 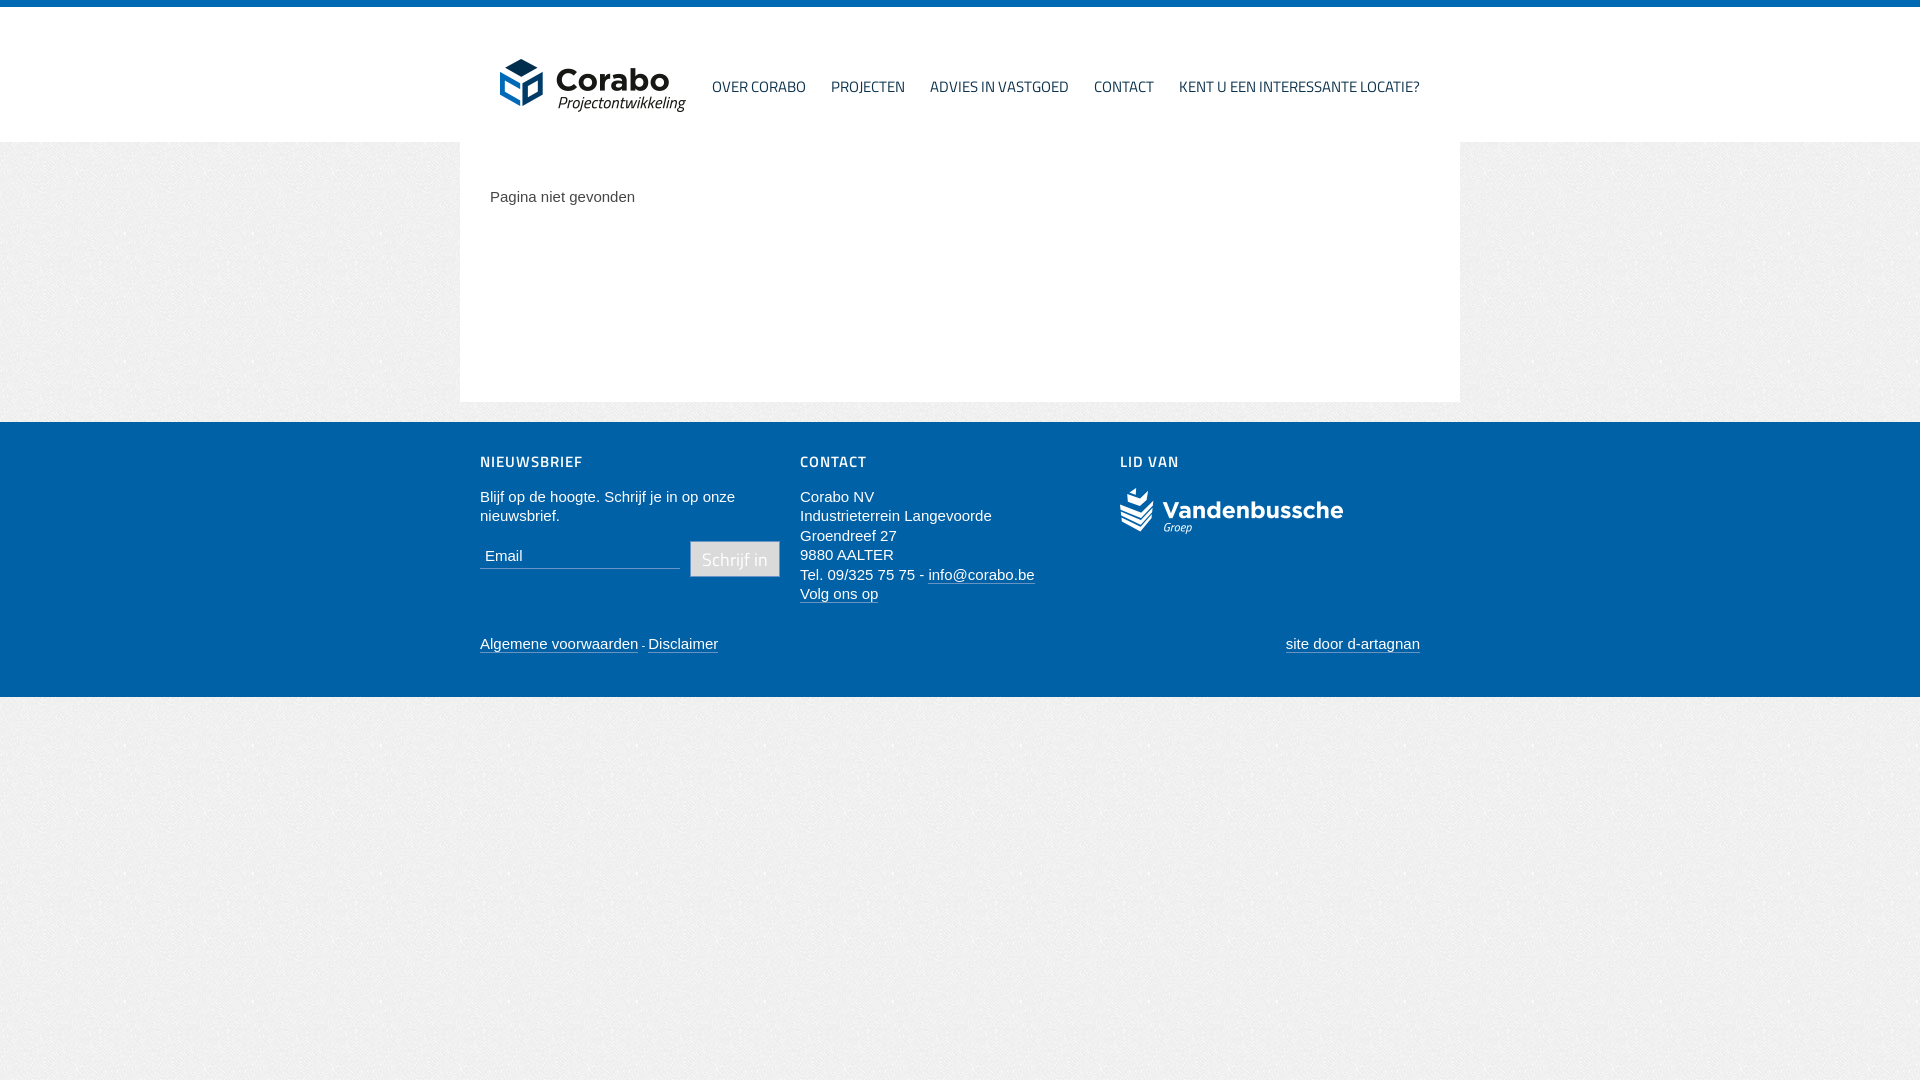 I want to click on site door d-artagnan, so click(x=1353, y=643).